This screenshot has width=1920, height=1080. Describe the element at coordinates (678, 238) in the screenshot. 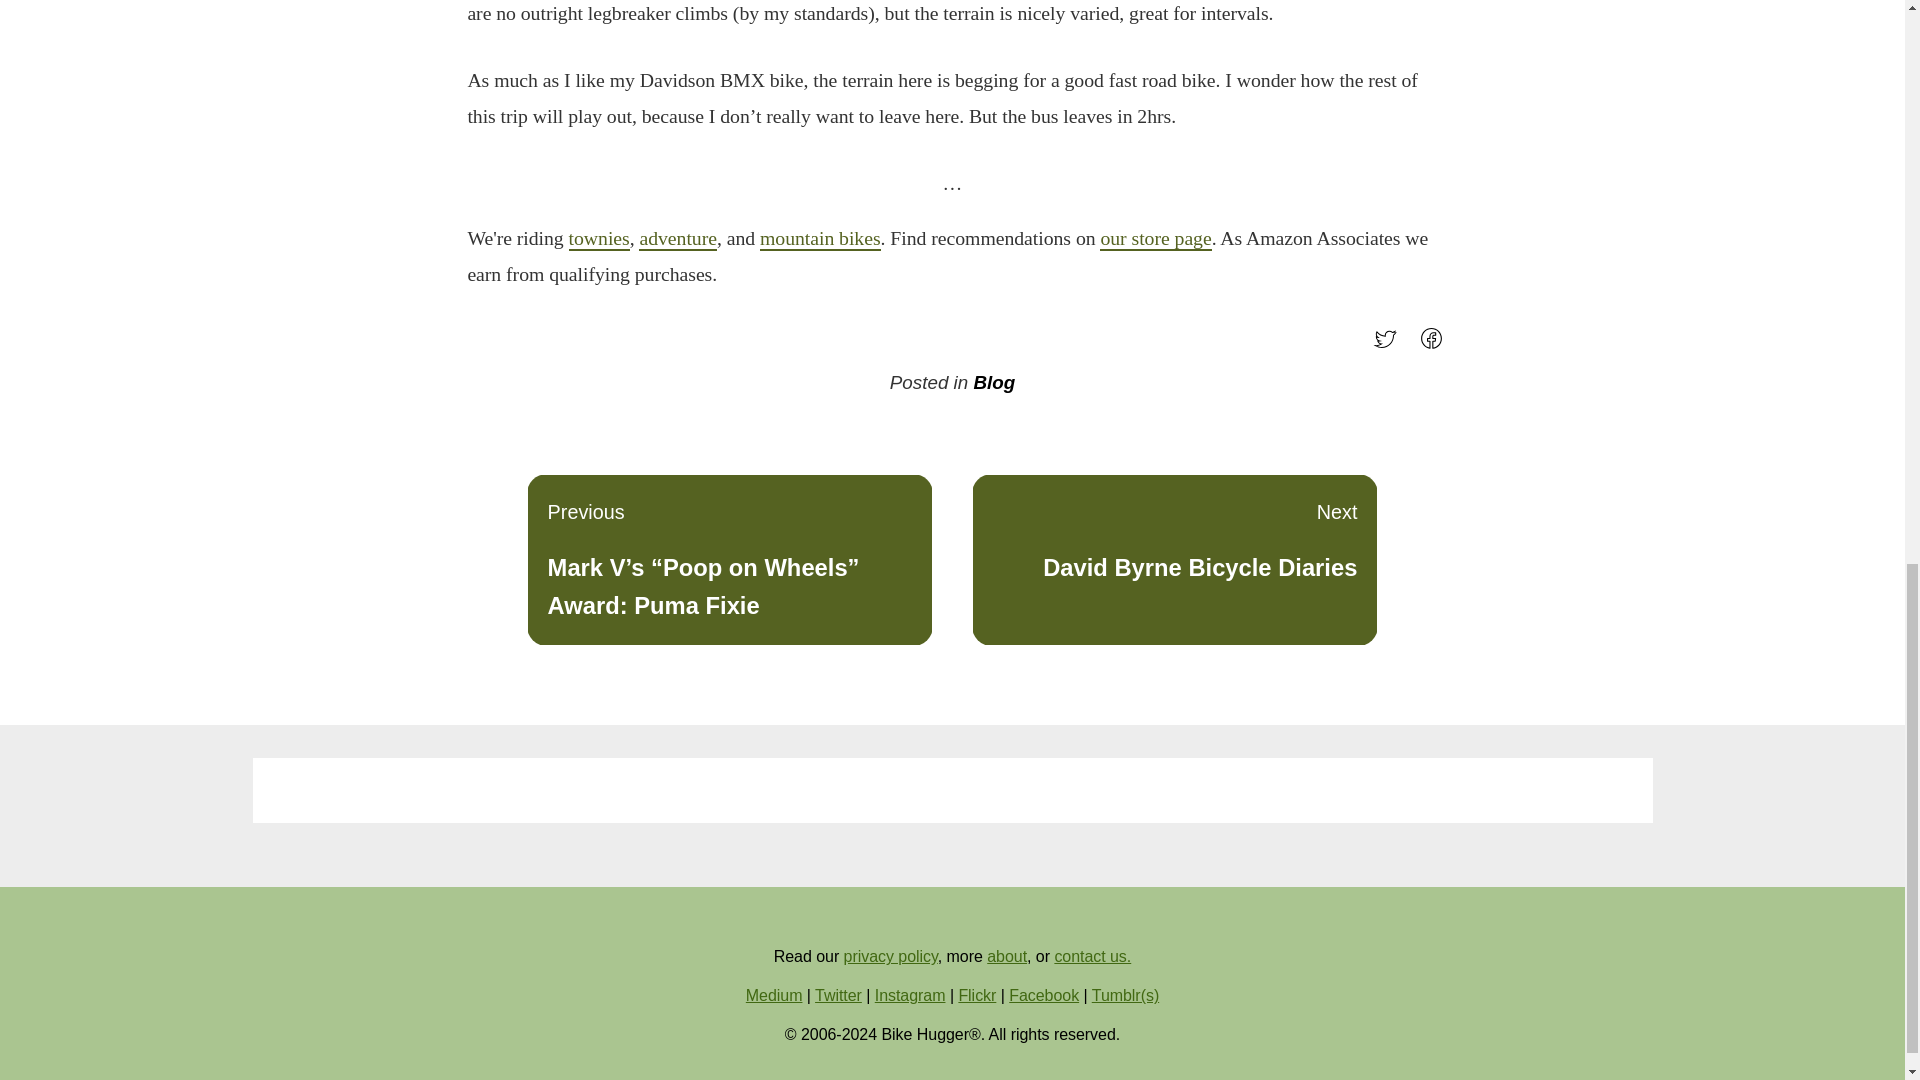

I see `Instagram` at that location.